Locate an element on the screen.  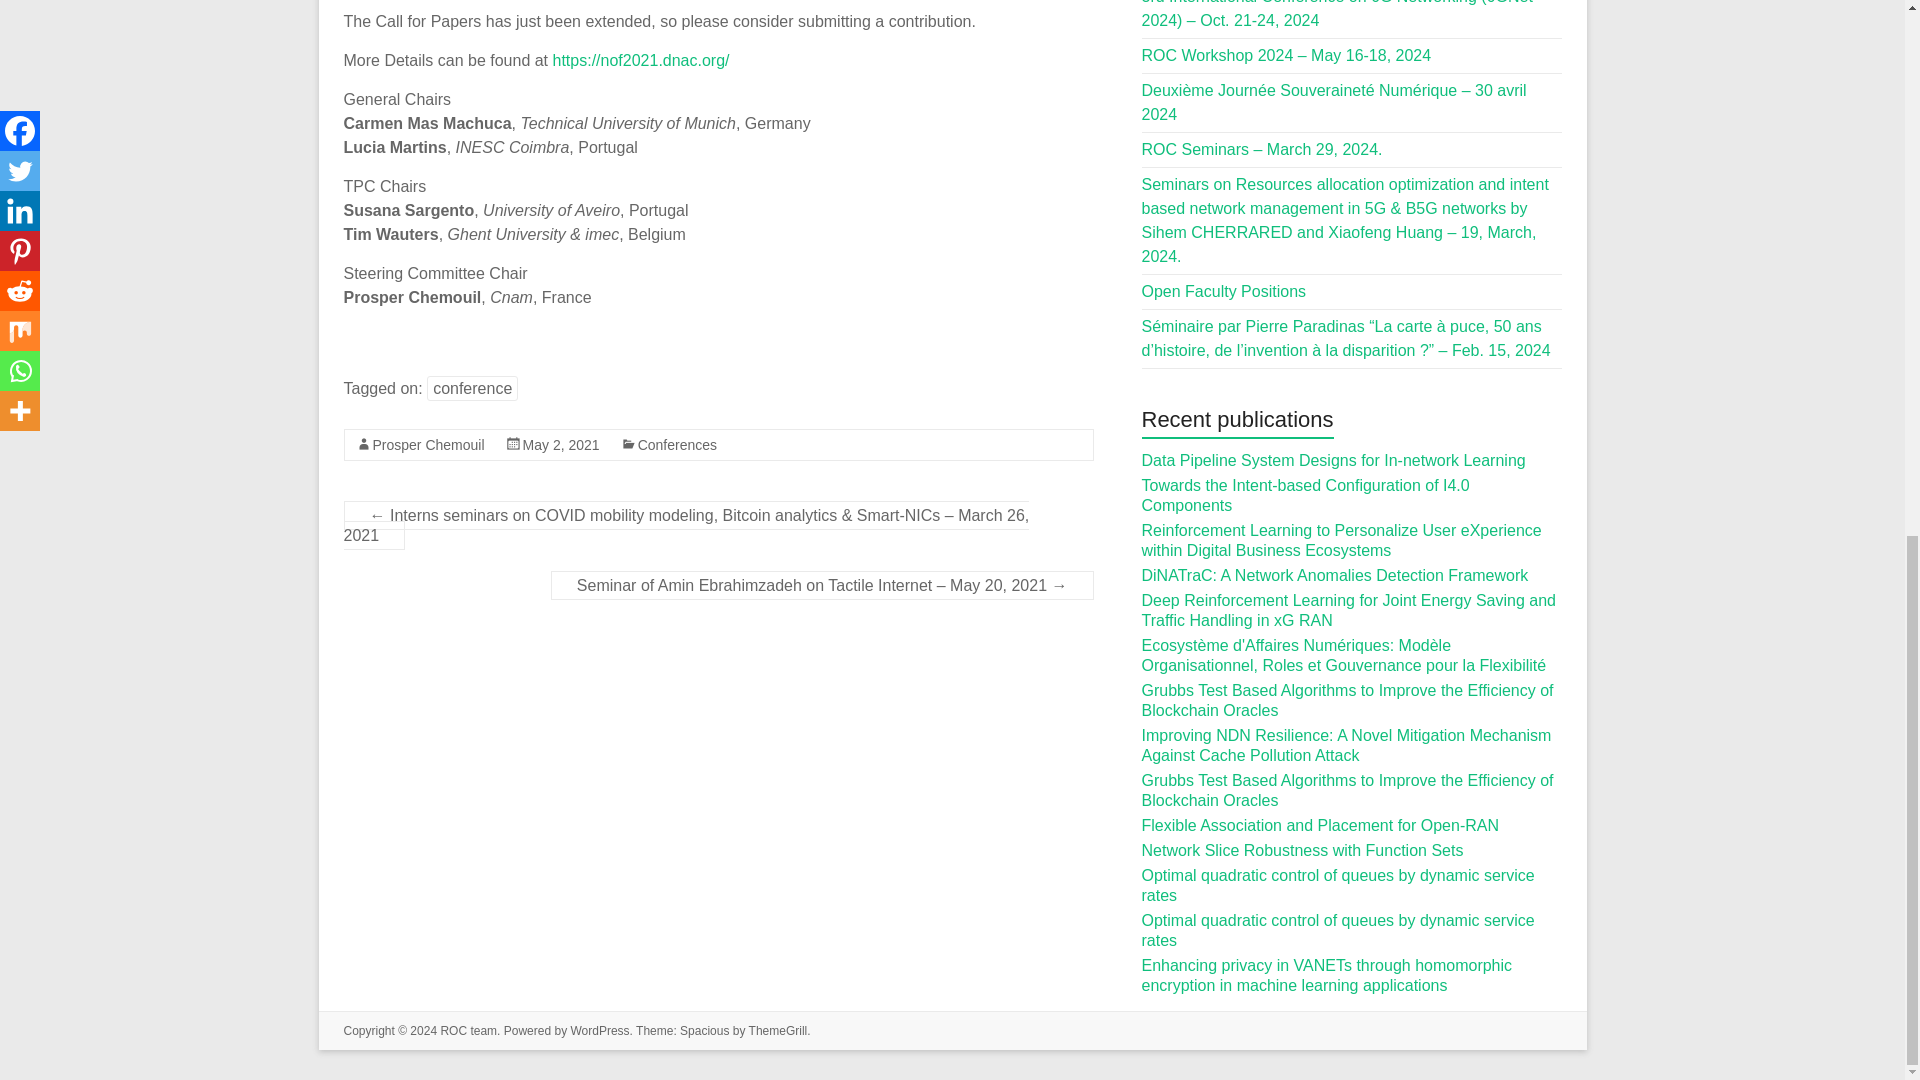
Data Pipeline System Designs for In-network Learning is located at coordinates (1334, 460).